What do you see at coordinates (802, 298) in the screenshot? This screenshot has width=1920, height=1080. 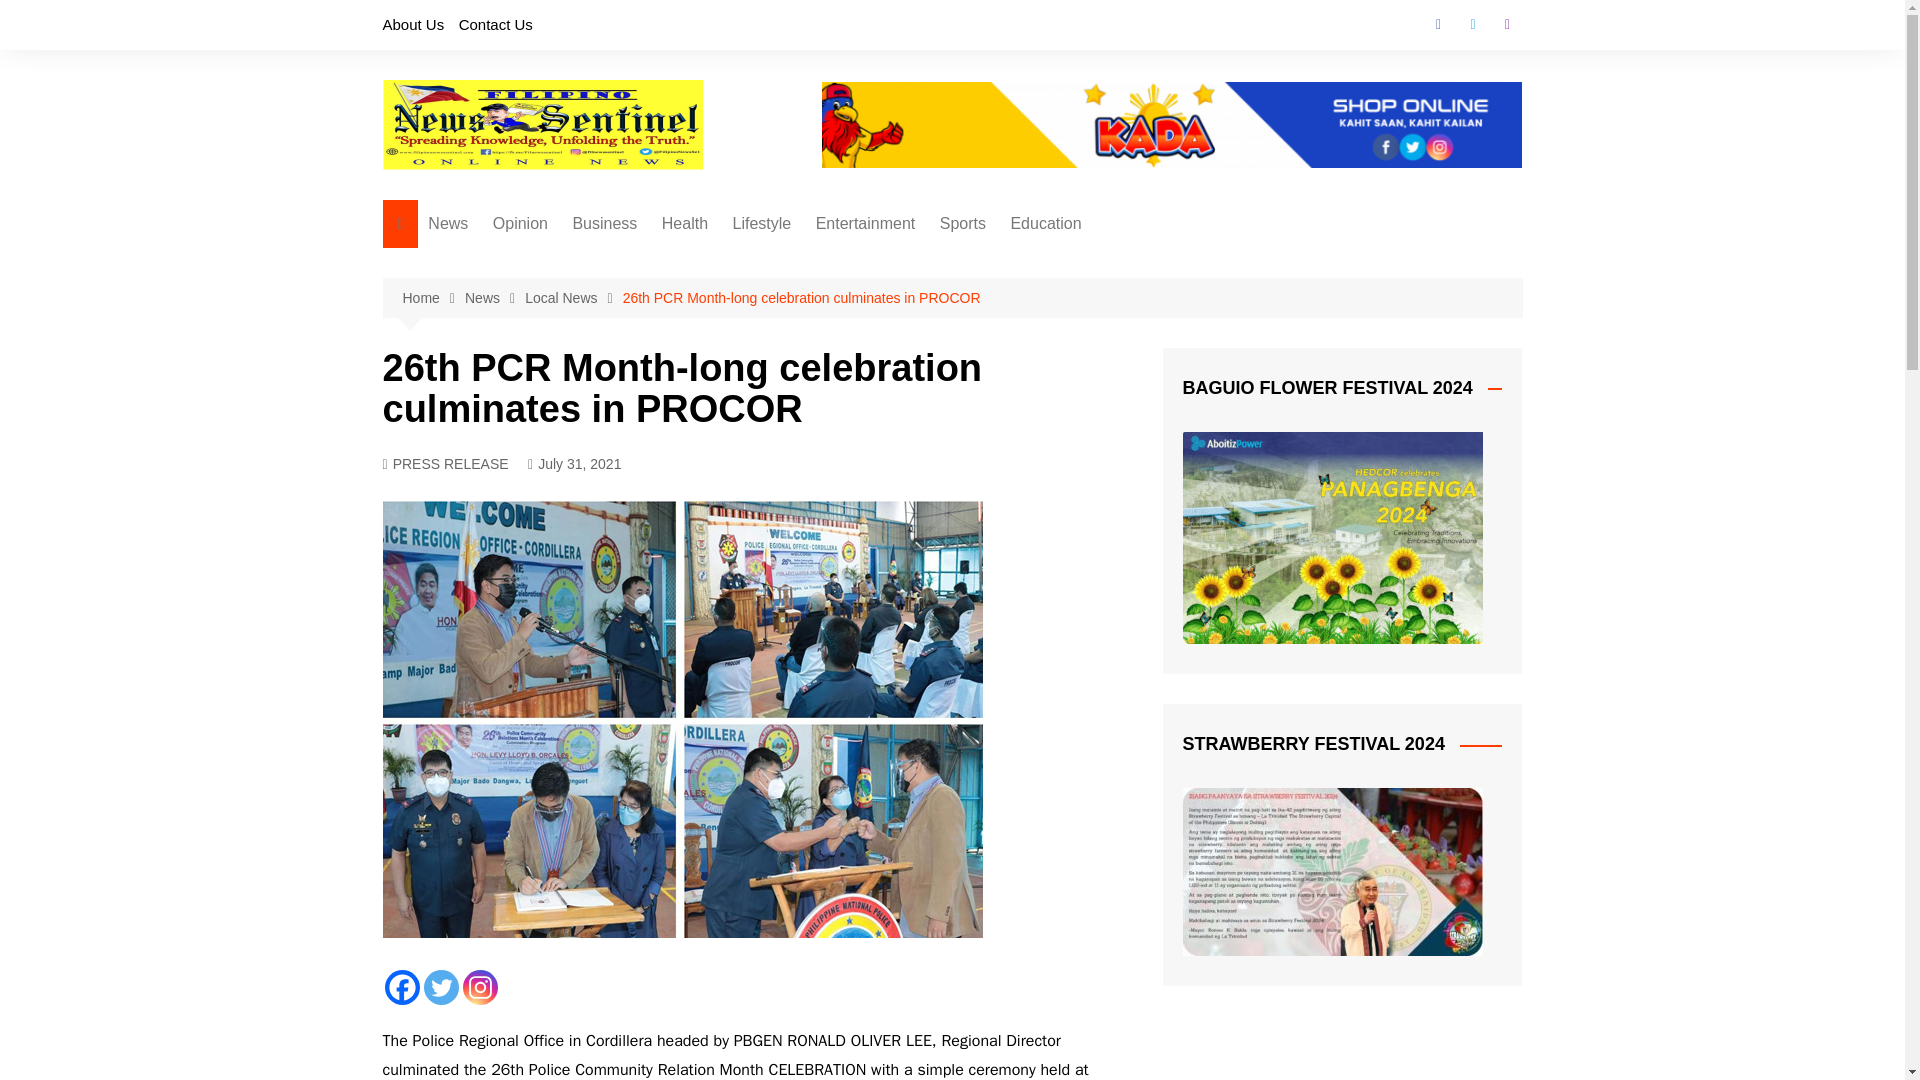 I see `26th PCR Month-long celebration culminates in PROCOR` at bounding box center [802, 298].